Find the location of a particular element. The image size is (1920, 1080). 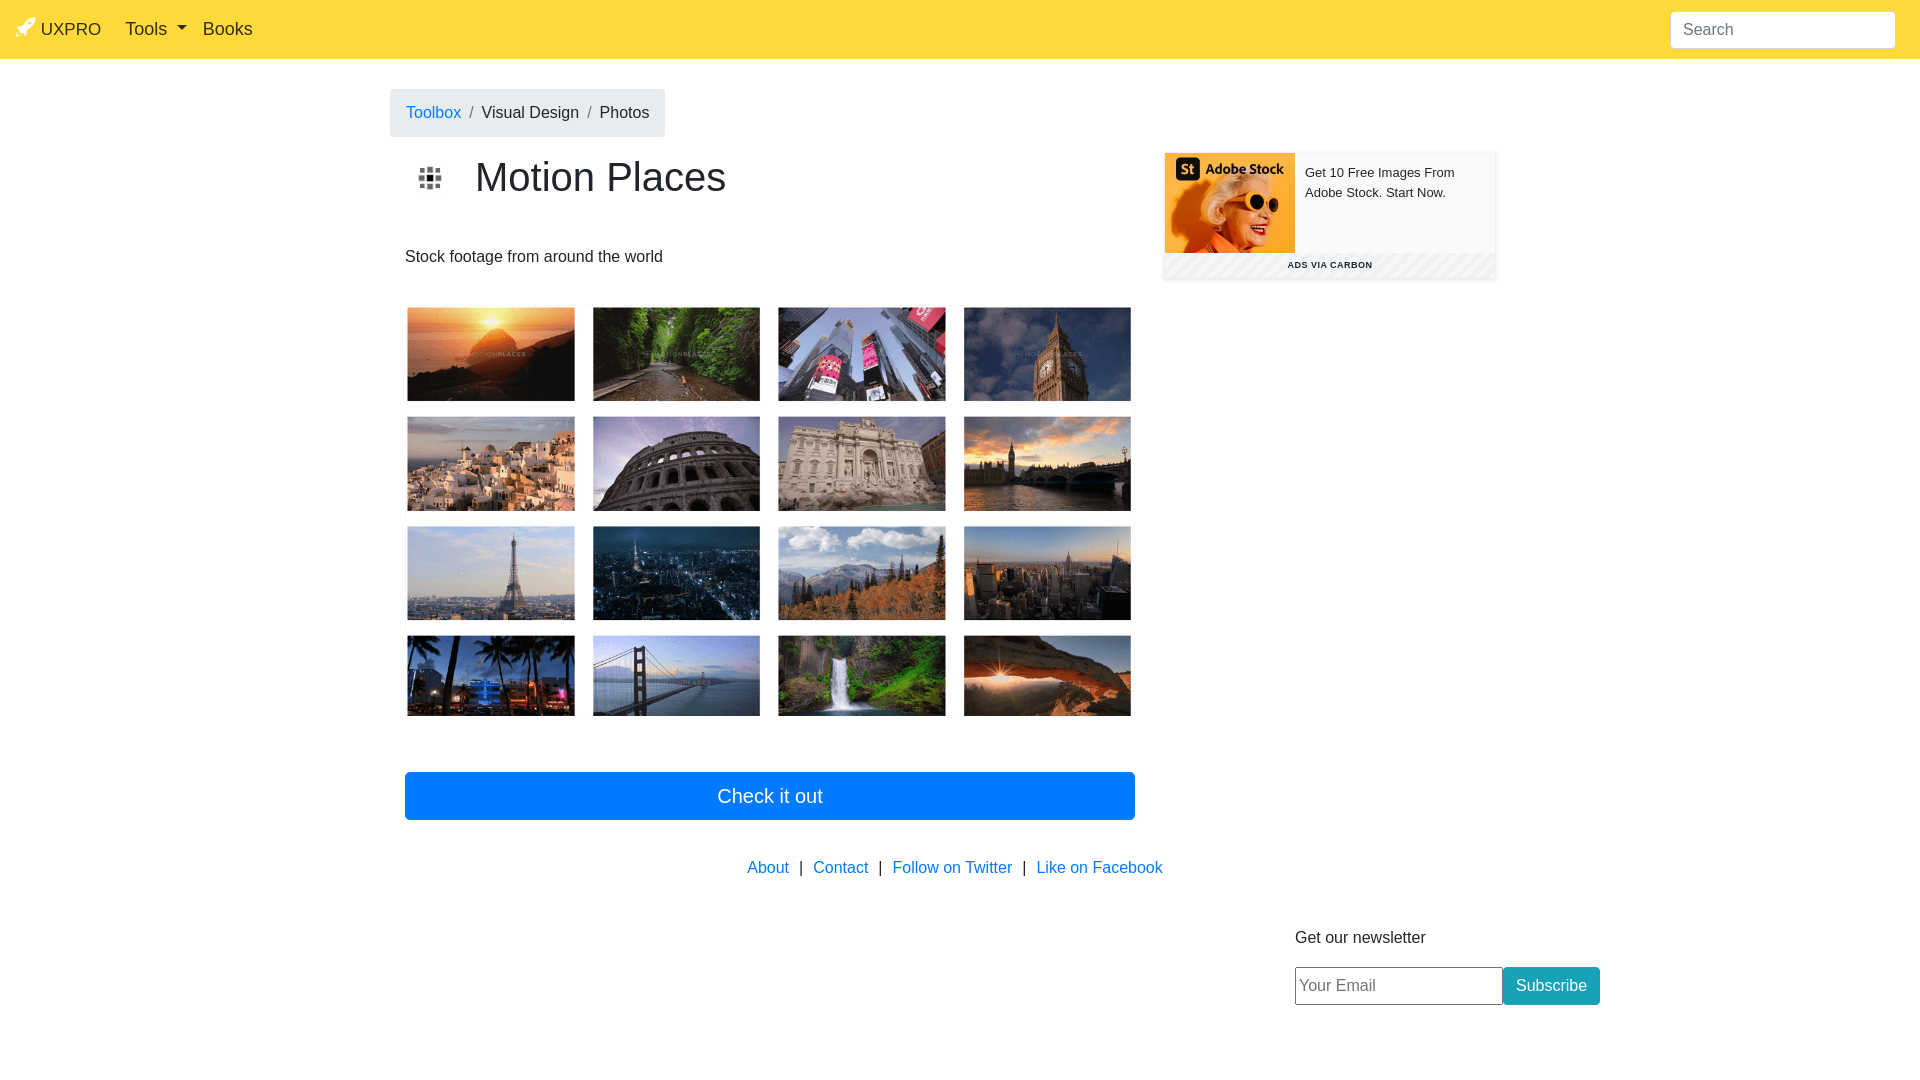

Tools is located at coordinates (156, 30).